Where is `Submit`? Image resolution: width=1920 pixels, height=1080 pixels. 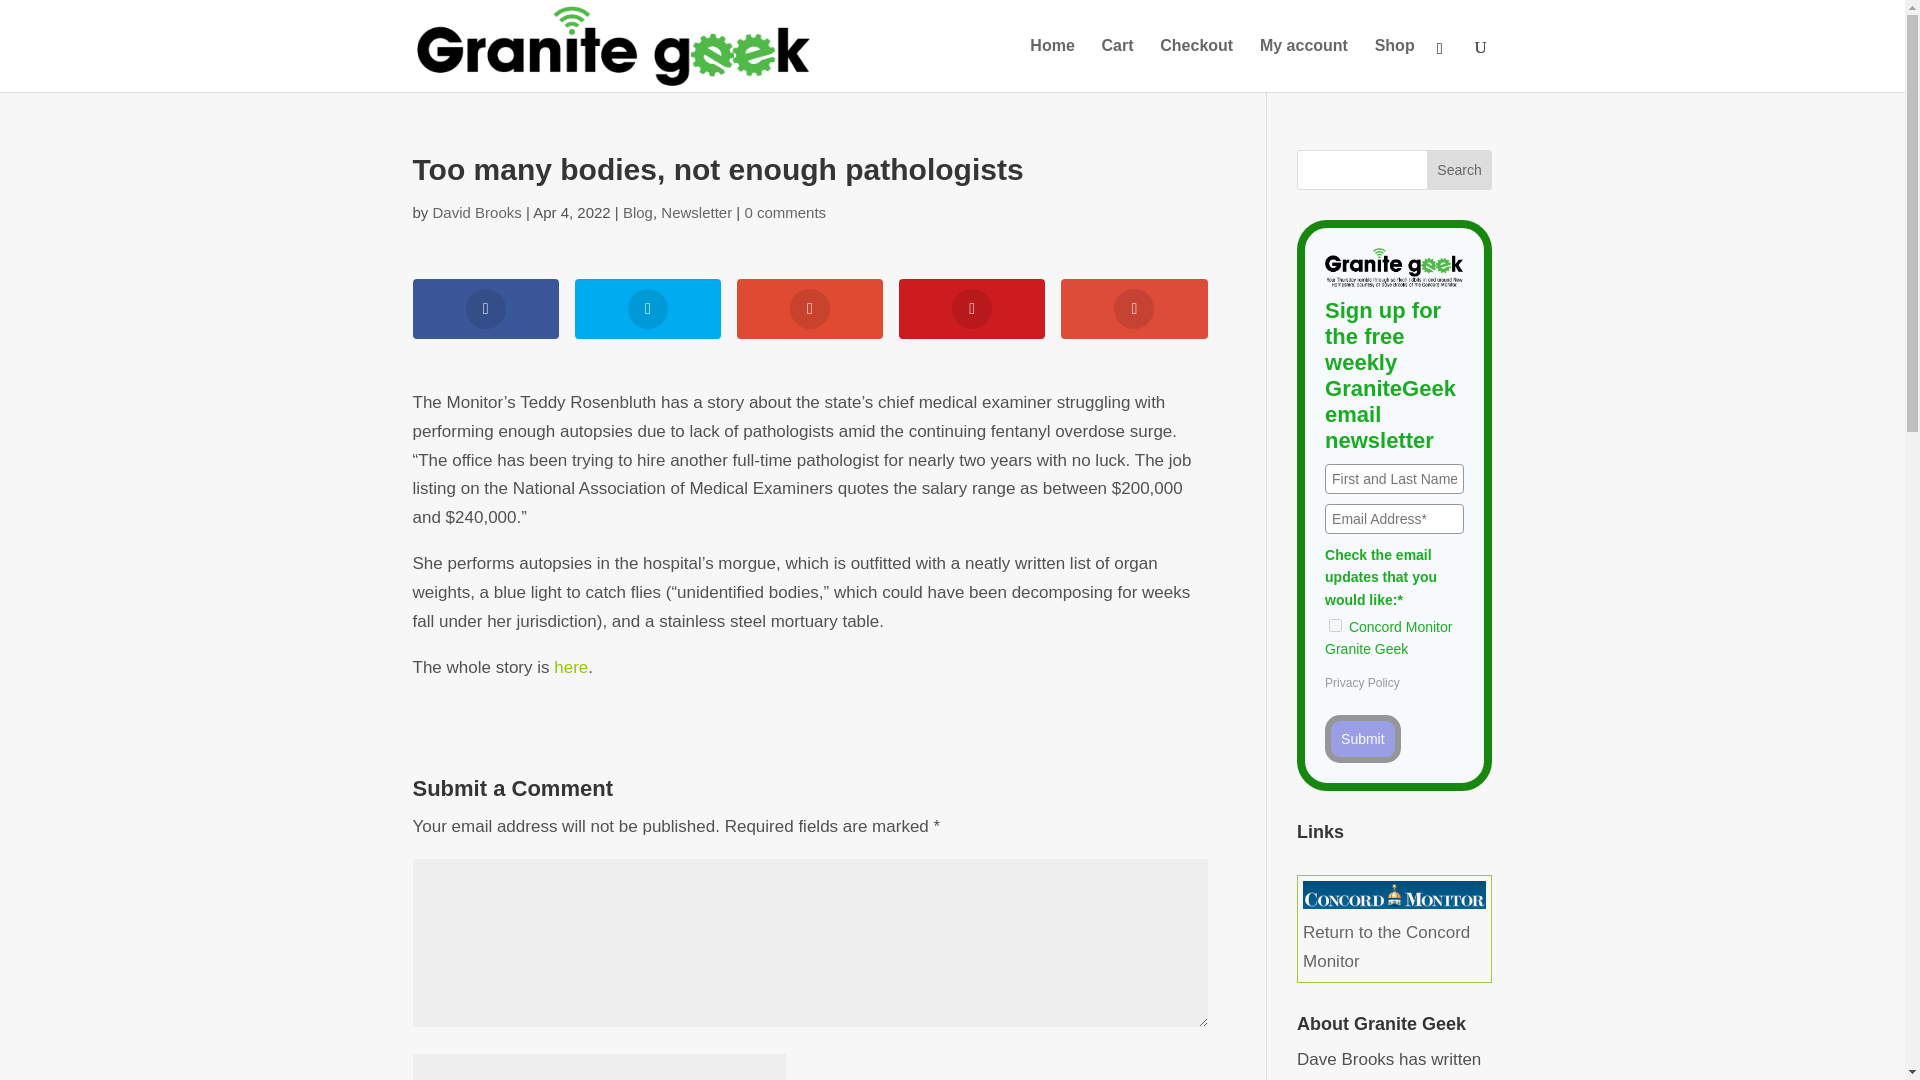 Submit is located at coordinates (1362, 738).